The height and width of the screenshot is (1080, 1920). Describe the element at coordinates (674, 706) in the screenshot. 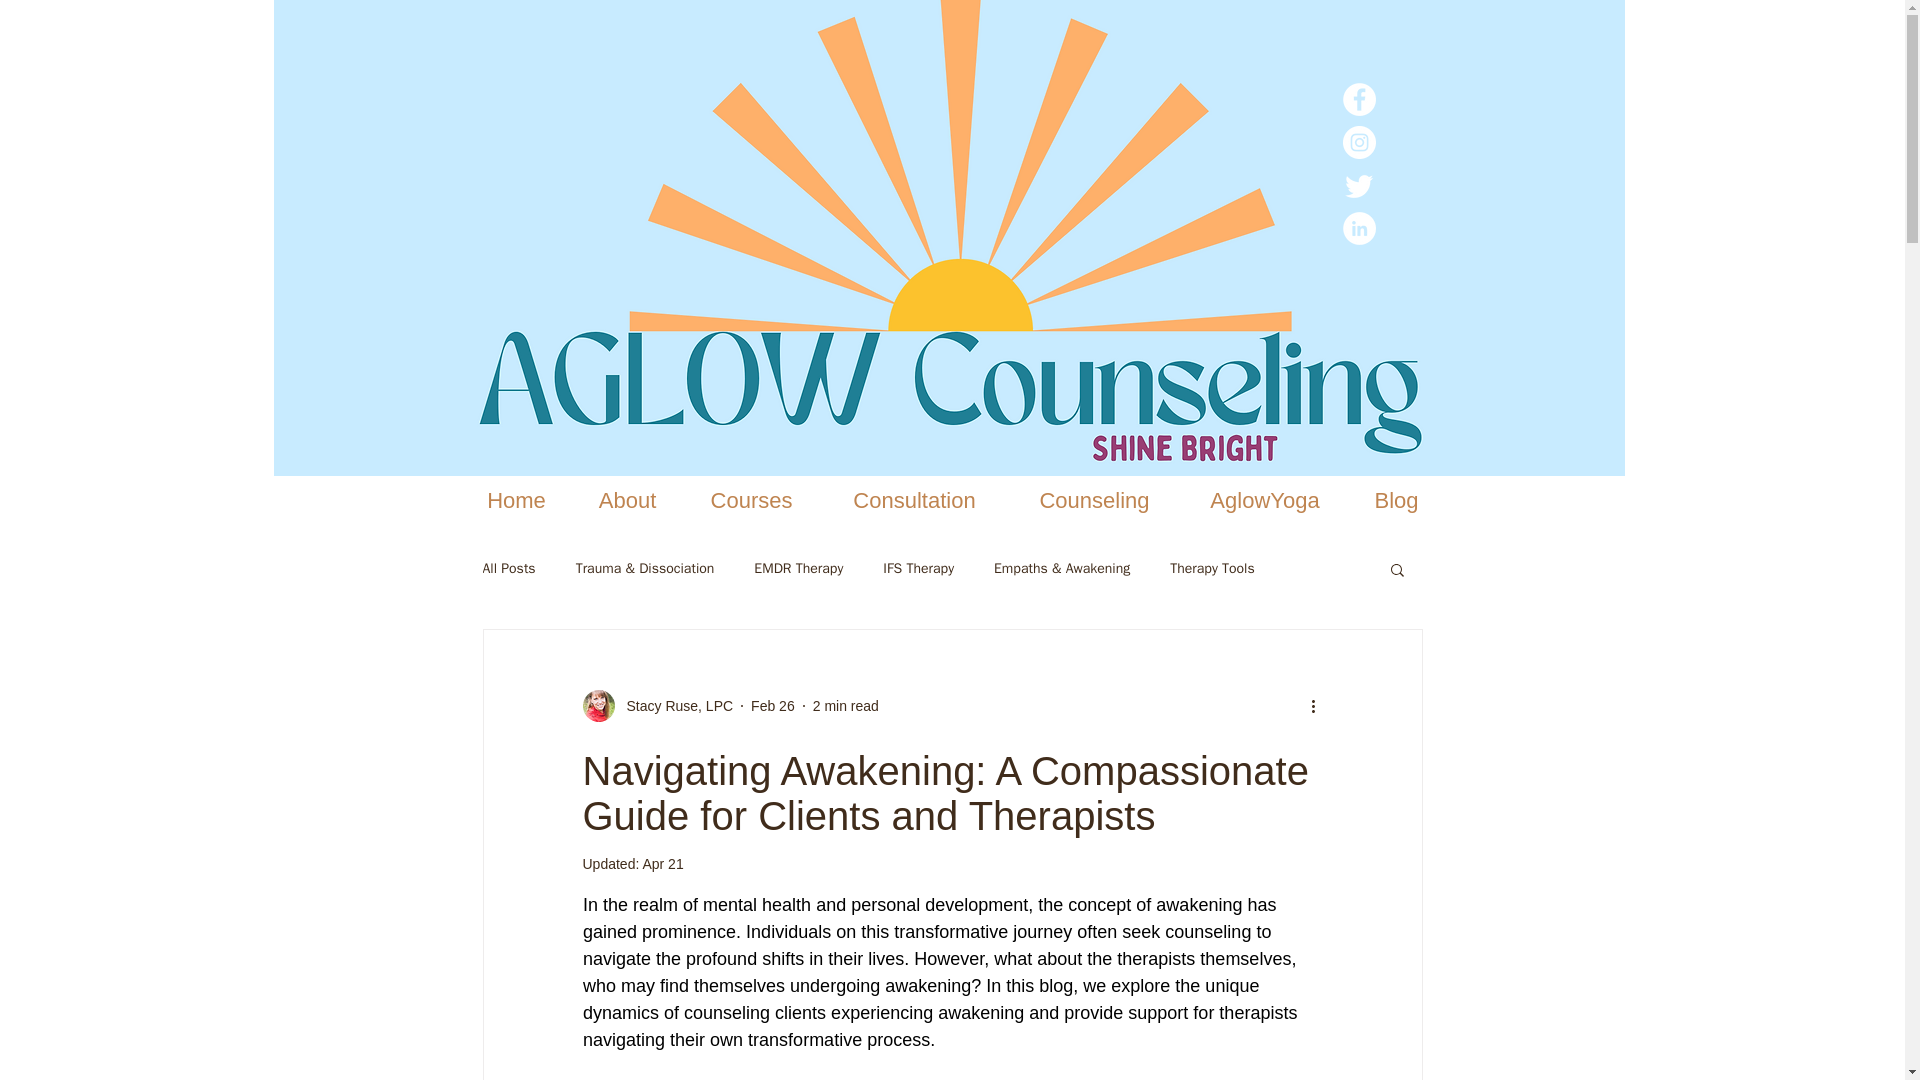

I see `Stacy Ruse, LPC` at that location.